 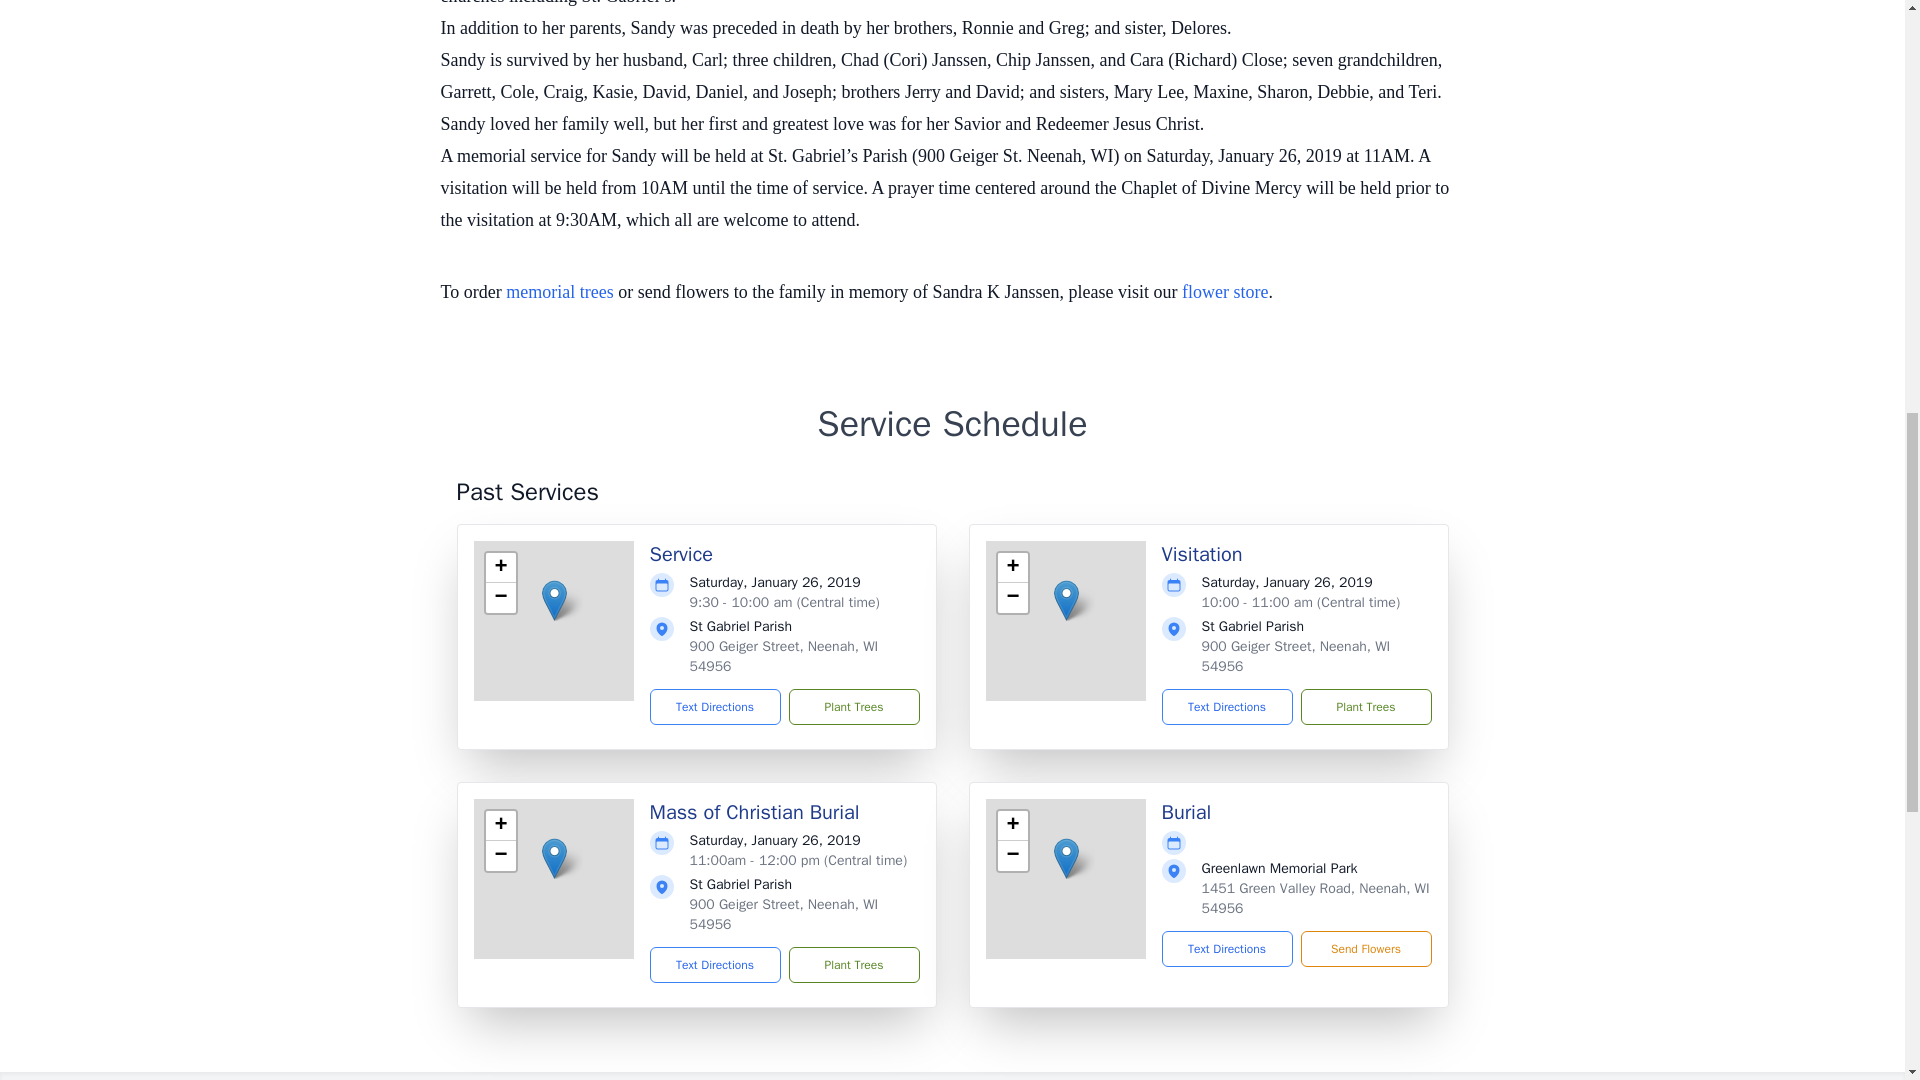 I want to click on 900 Geiger Street, Neenah, WI 54956, so click(x=784, y=656).